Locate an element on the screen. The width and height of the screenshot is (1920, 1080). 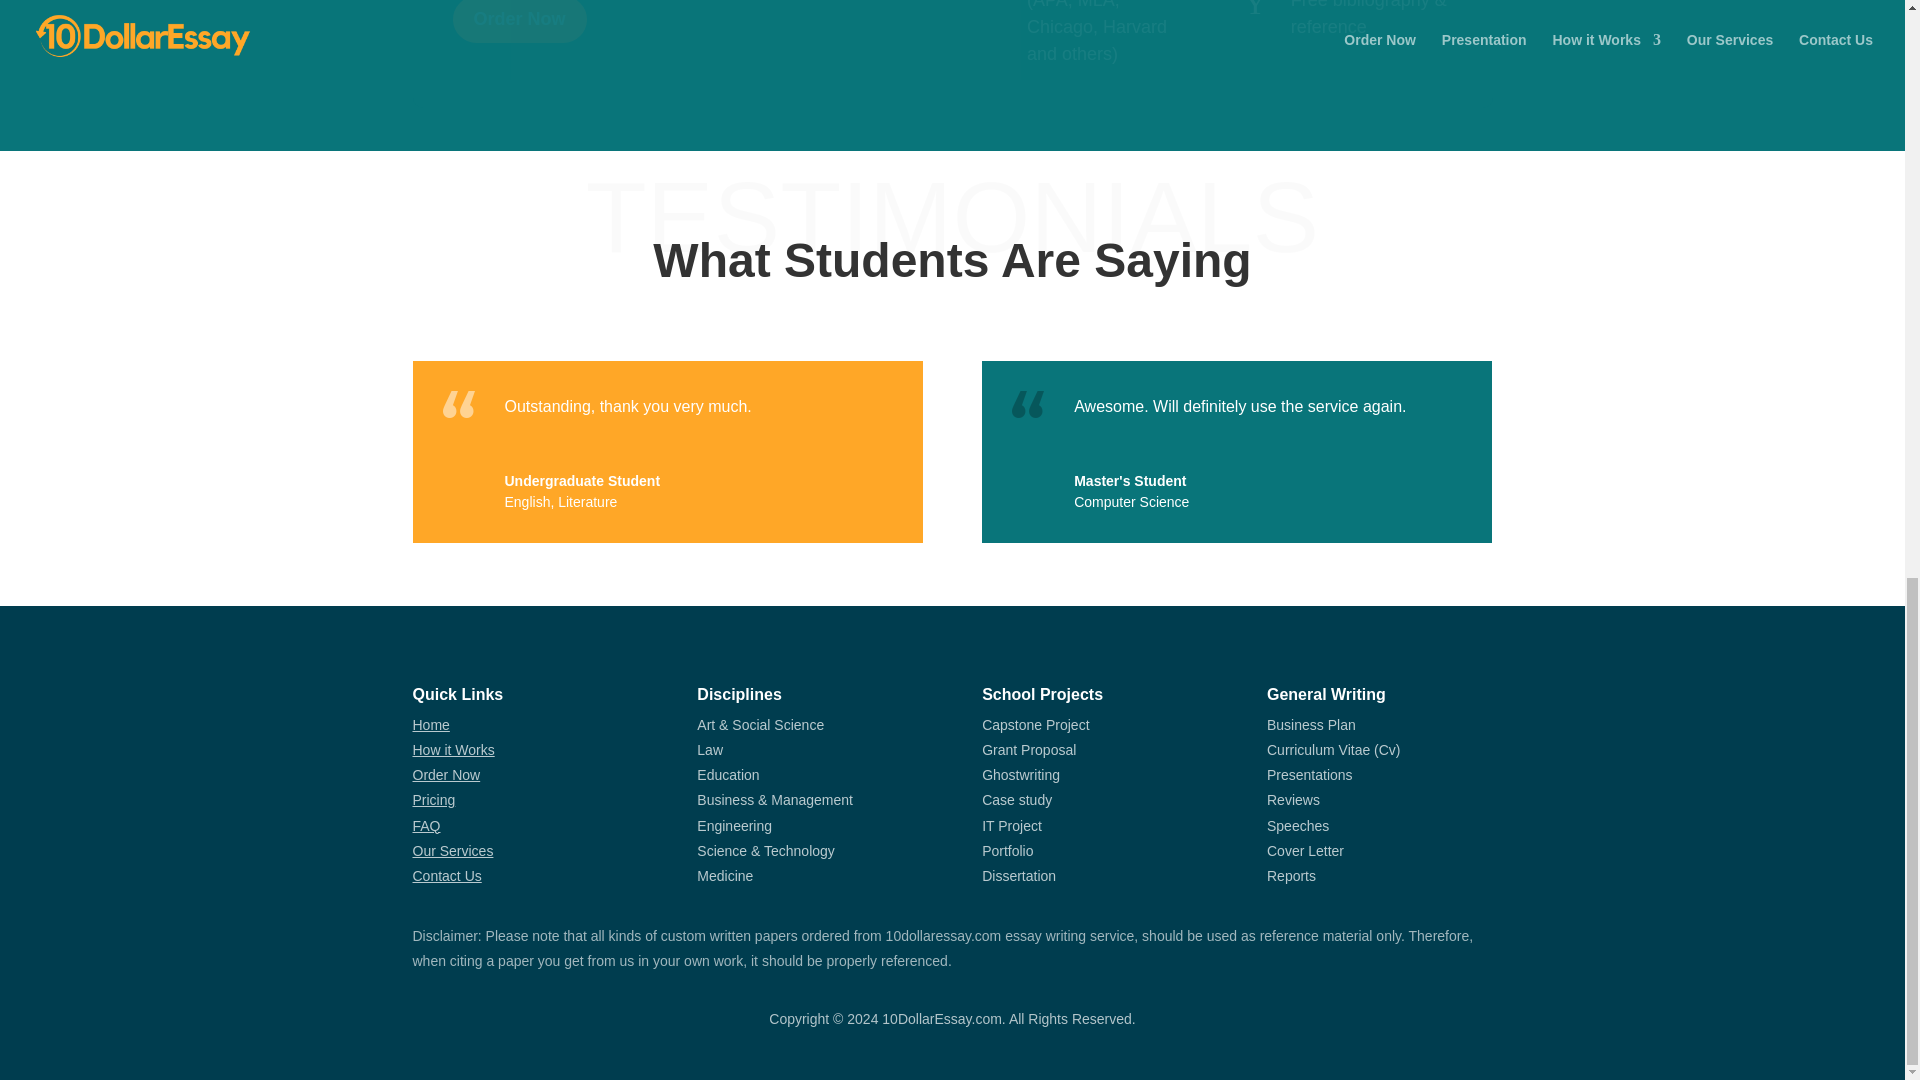
Contact Us is located at coordinates (446, 876).